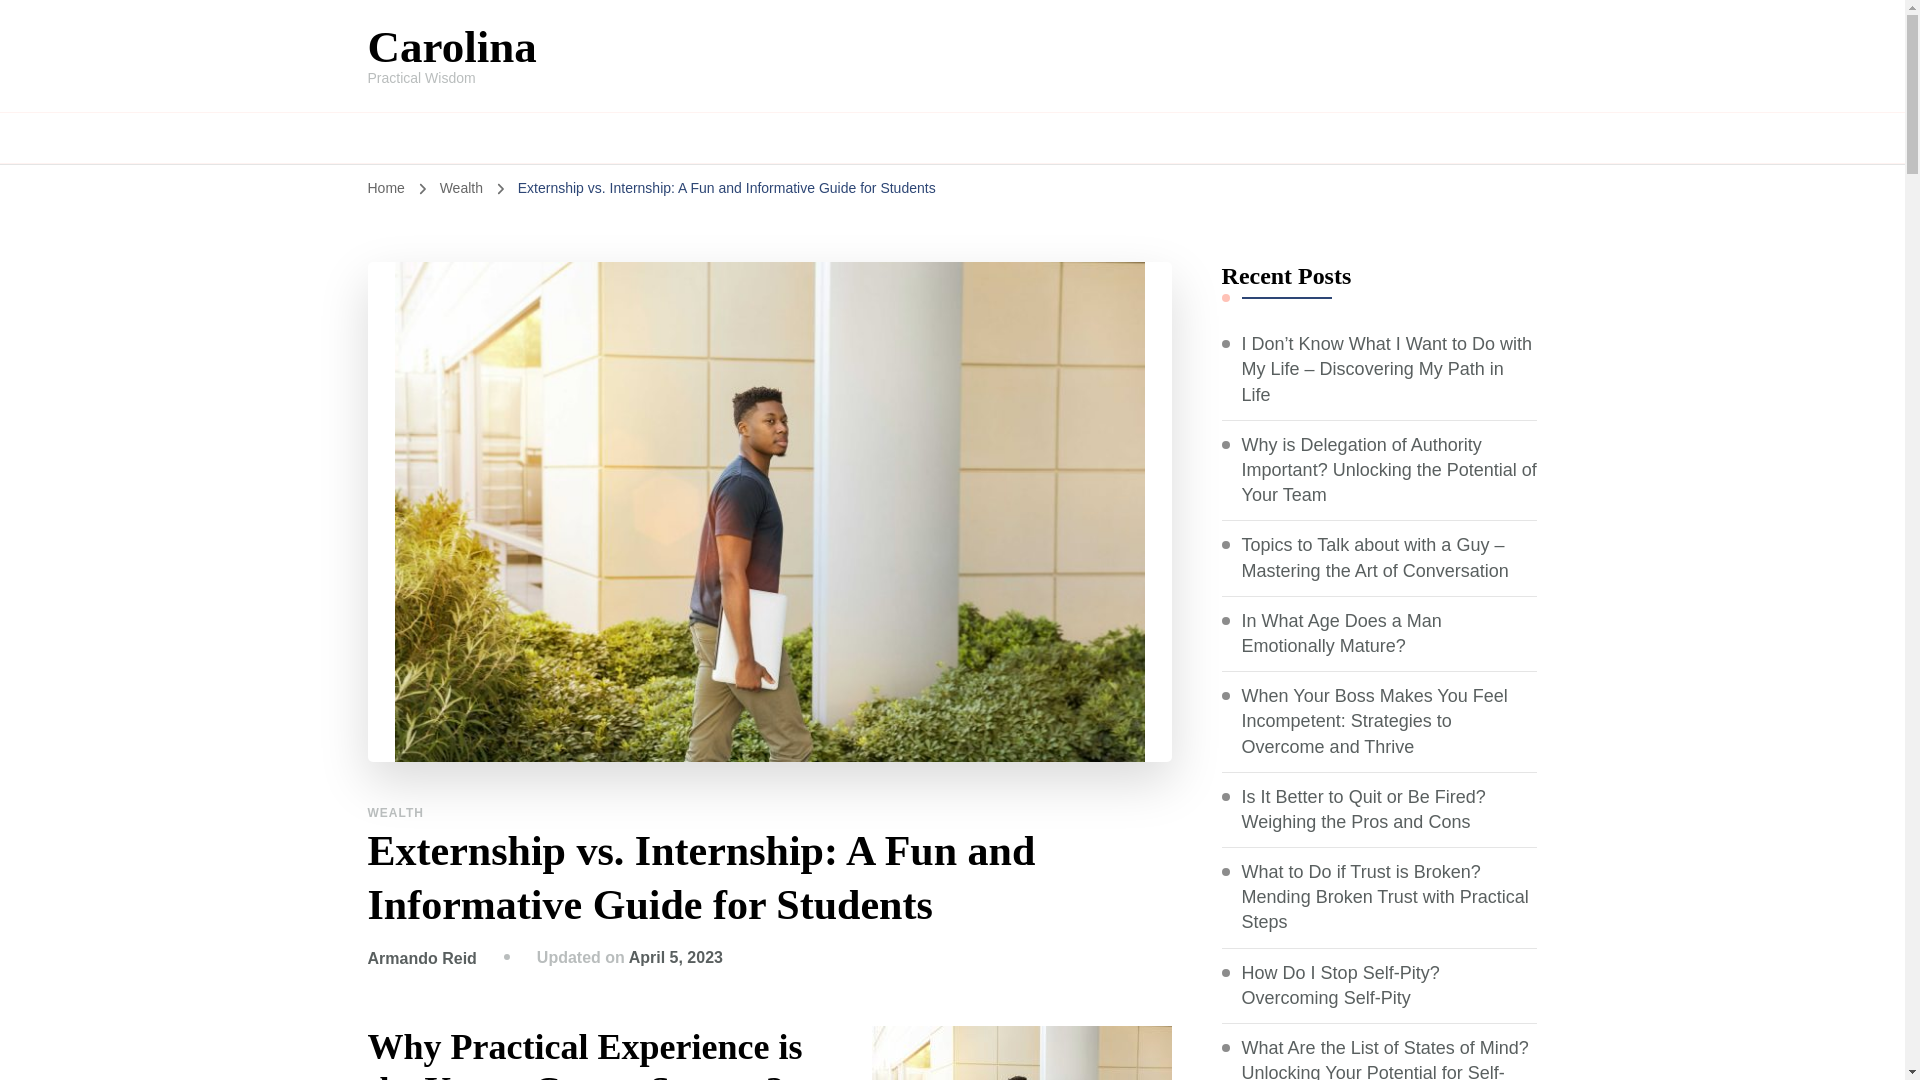  What do you see at coordinates (422, 958) in the screenshot?
I see `Armando Reid` at bounding box center [422, 958].